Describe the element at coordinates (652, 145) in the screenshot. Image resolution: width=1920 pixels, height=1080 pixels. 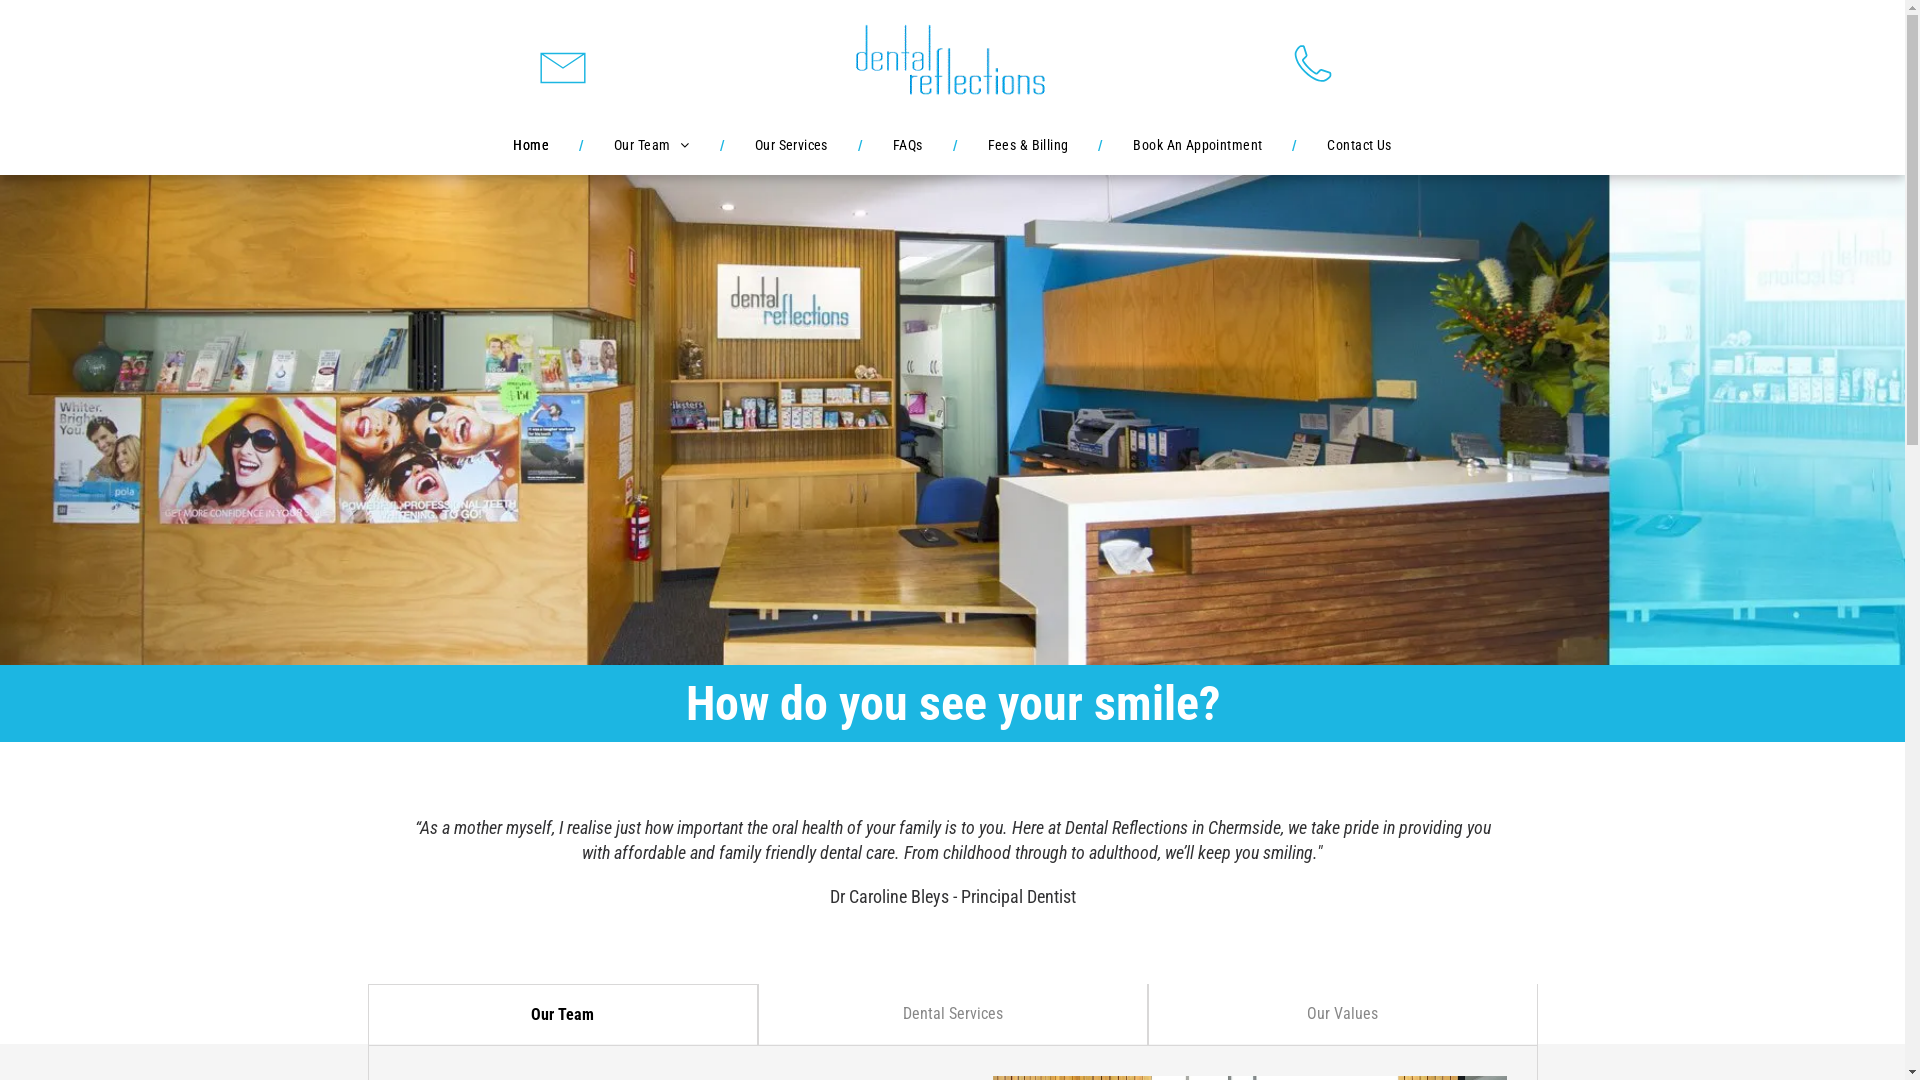
I see `Our Team` at that location.